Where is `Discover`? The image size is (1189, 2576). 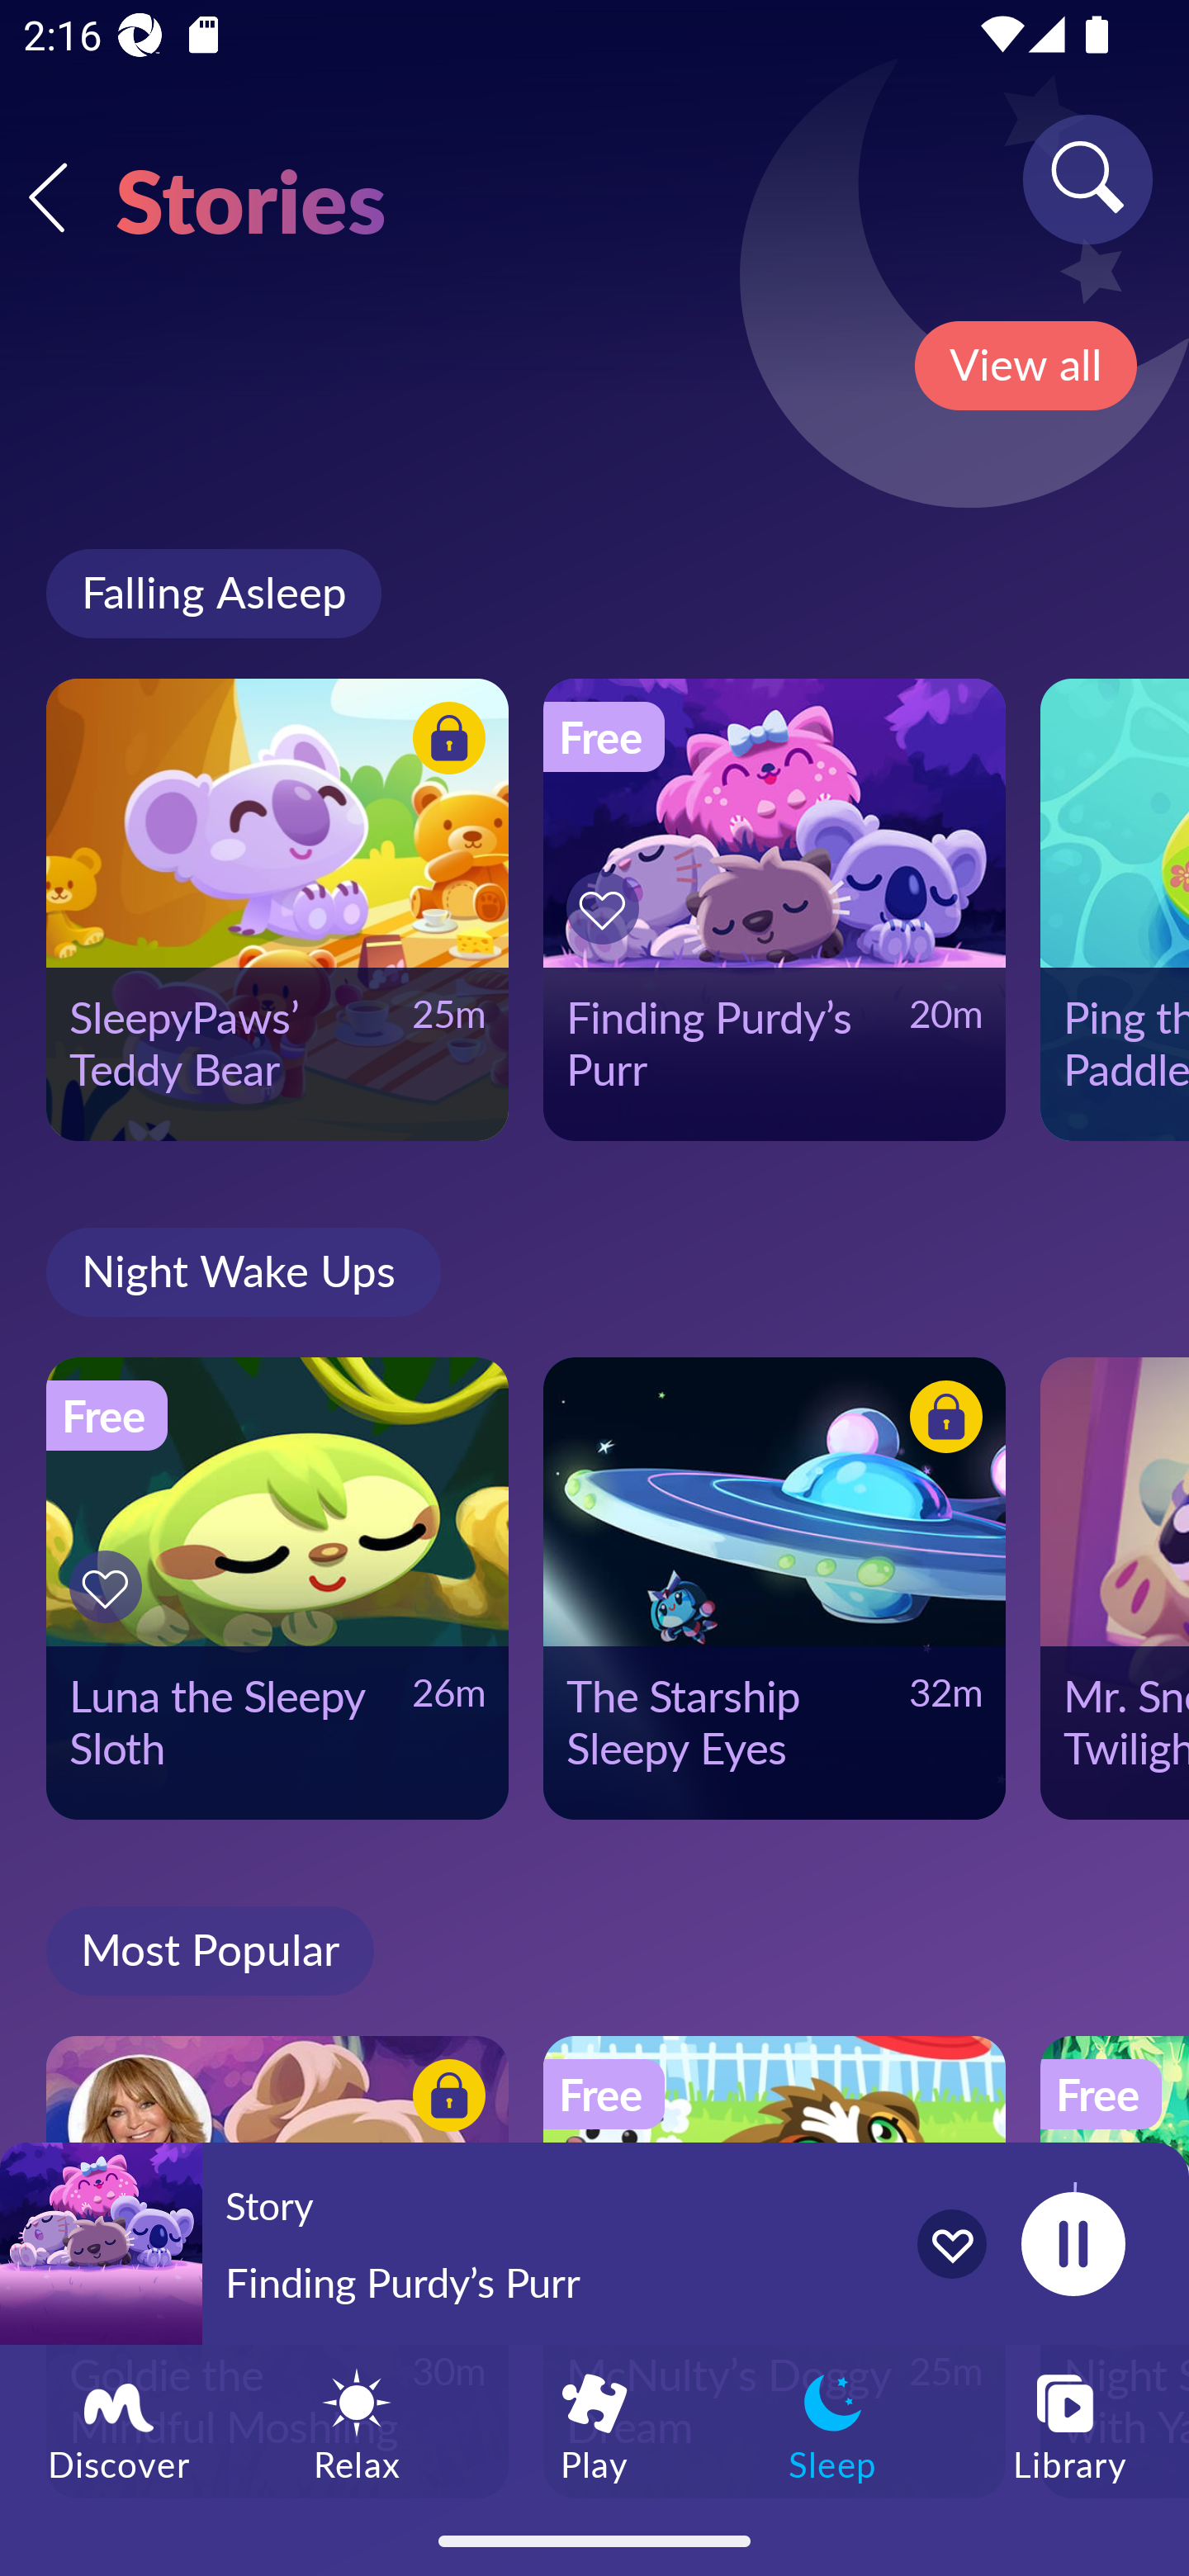 Discover is located at coordinates (119, 2425).